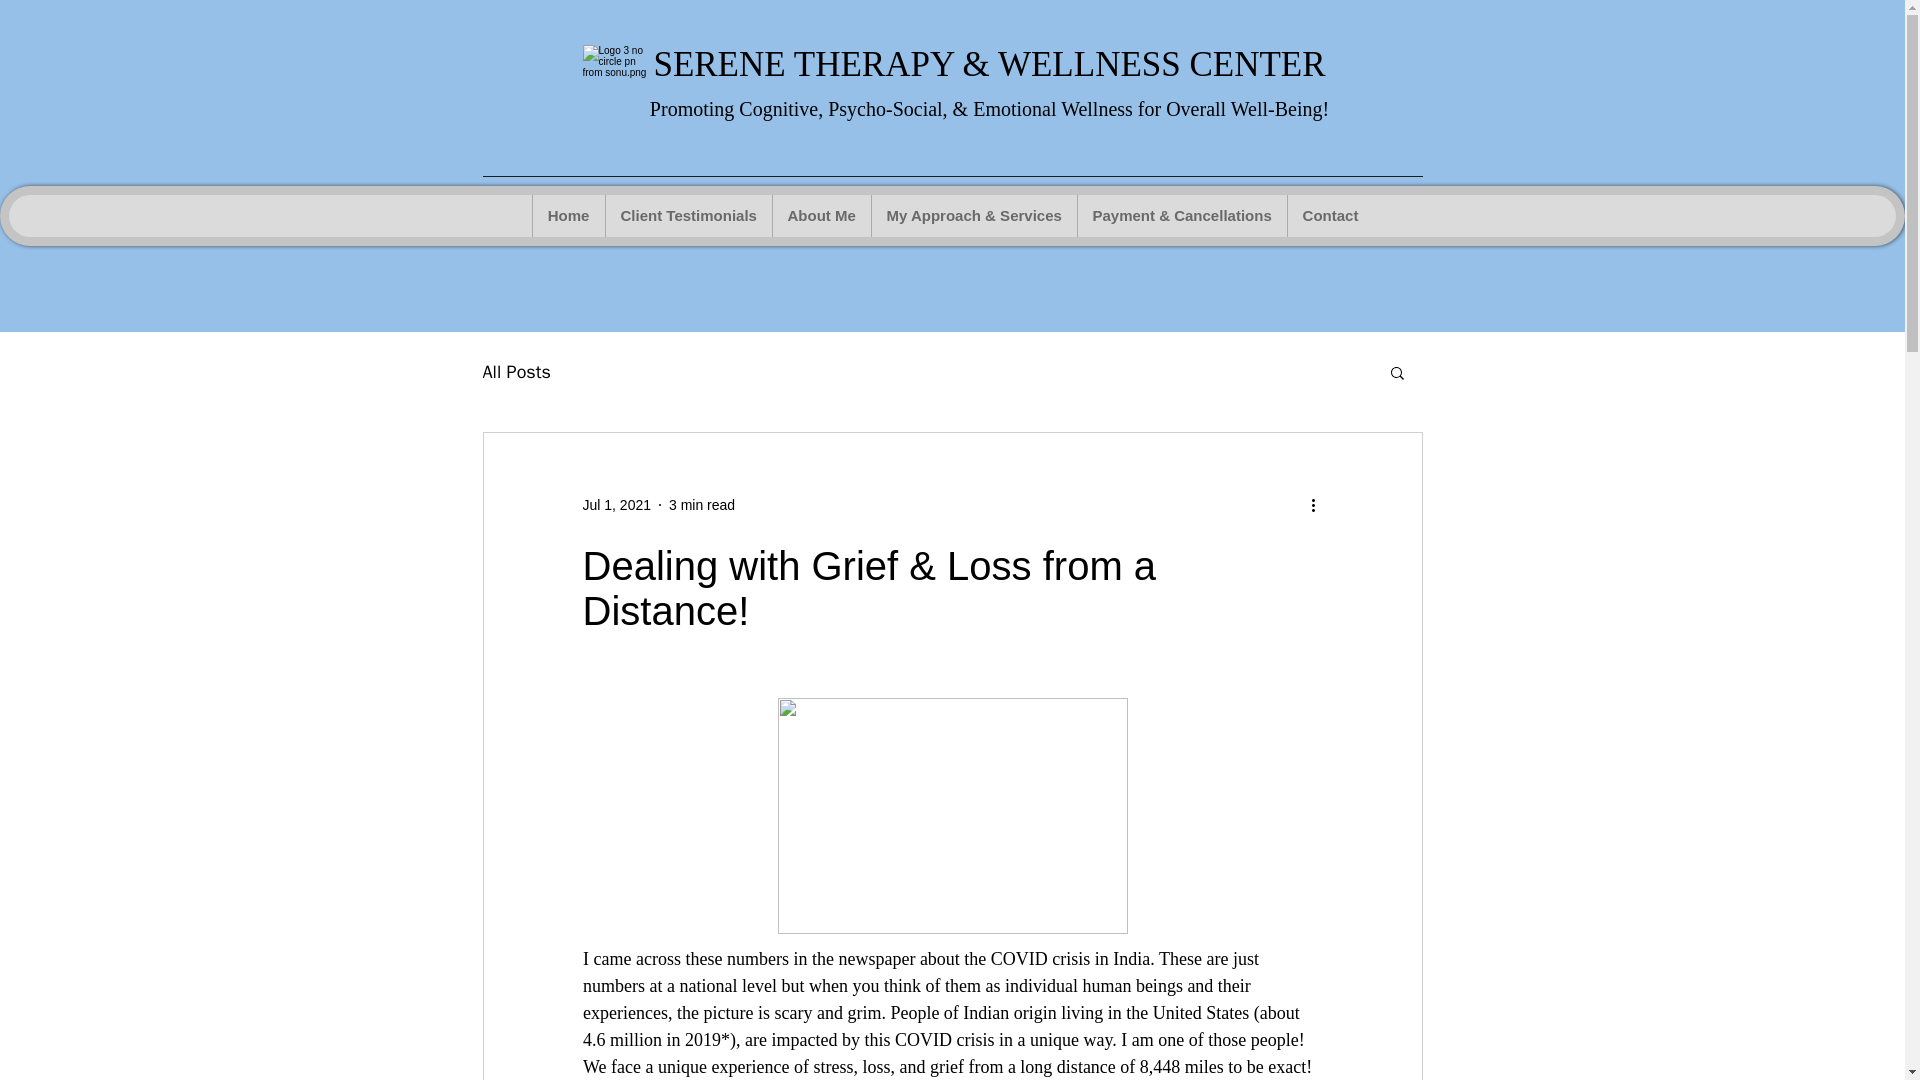  Describe the element at coordinates (821, 216) in the screenshot. I see `About Me` at that location.